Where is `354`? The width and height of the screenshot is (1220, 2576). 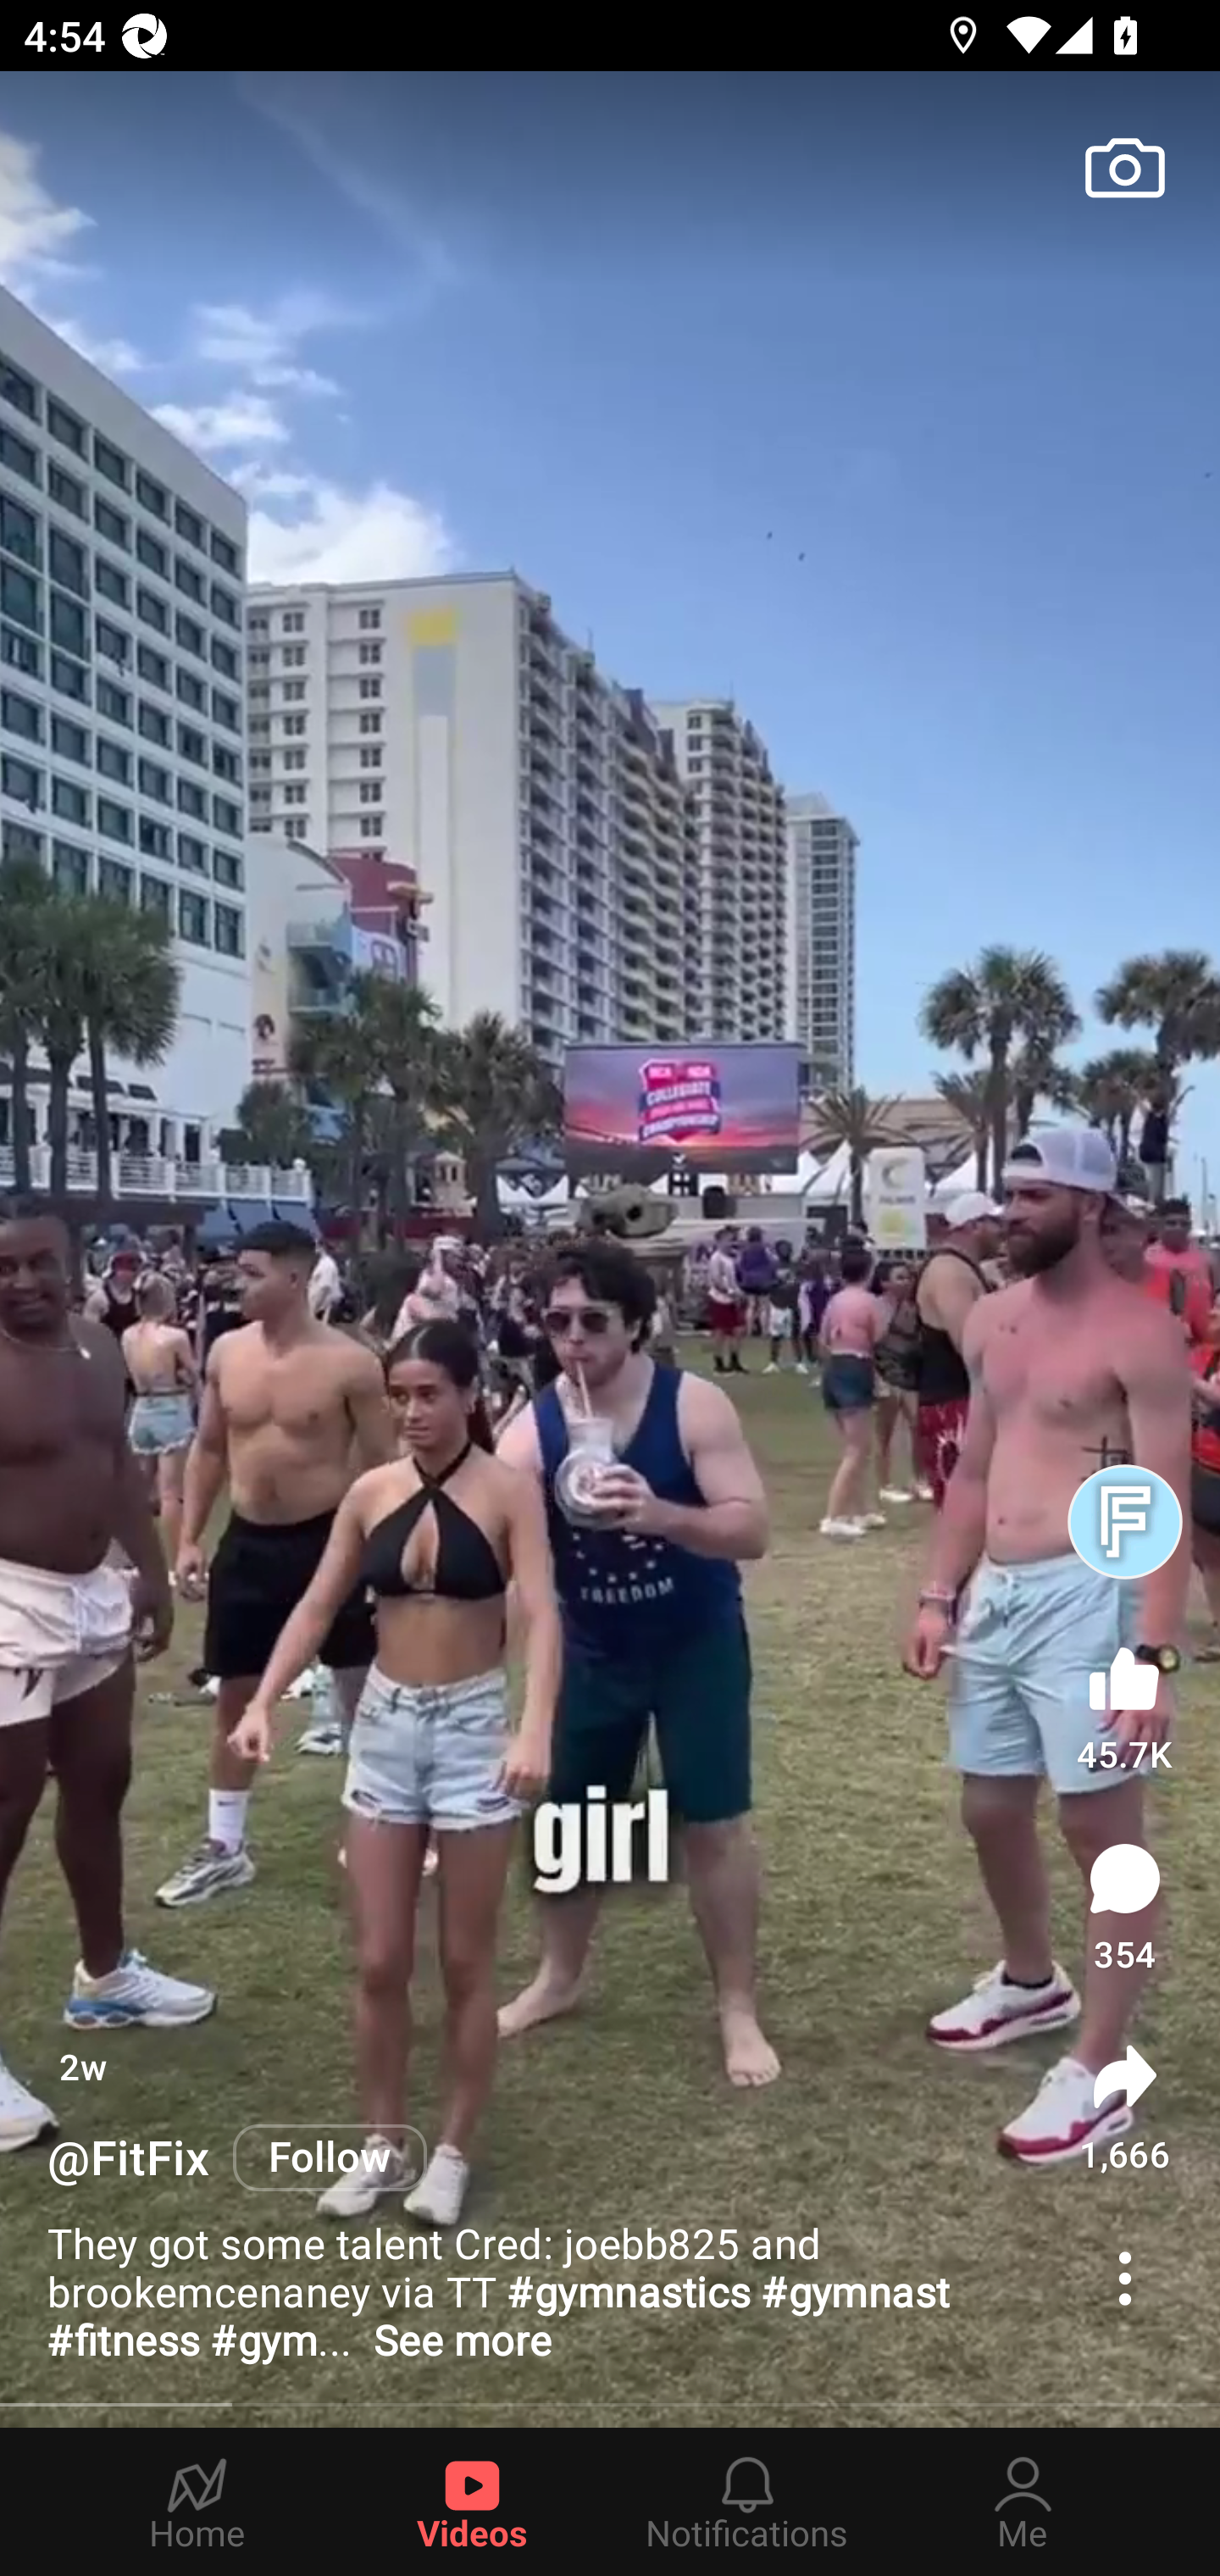 354 is located at coordinates (1124, 1907).